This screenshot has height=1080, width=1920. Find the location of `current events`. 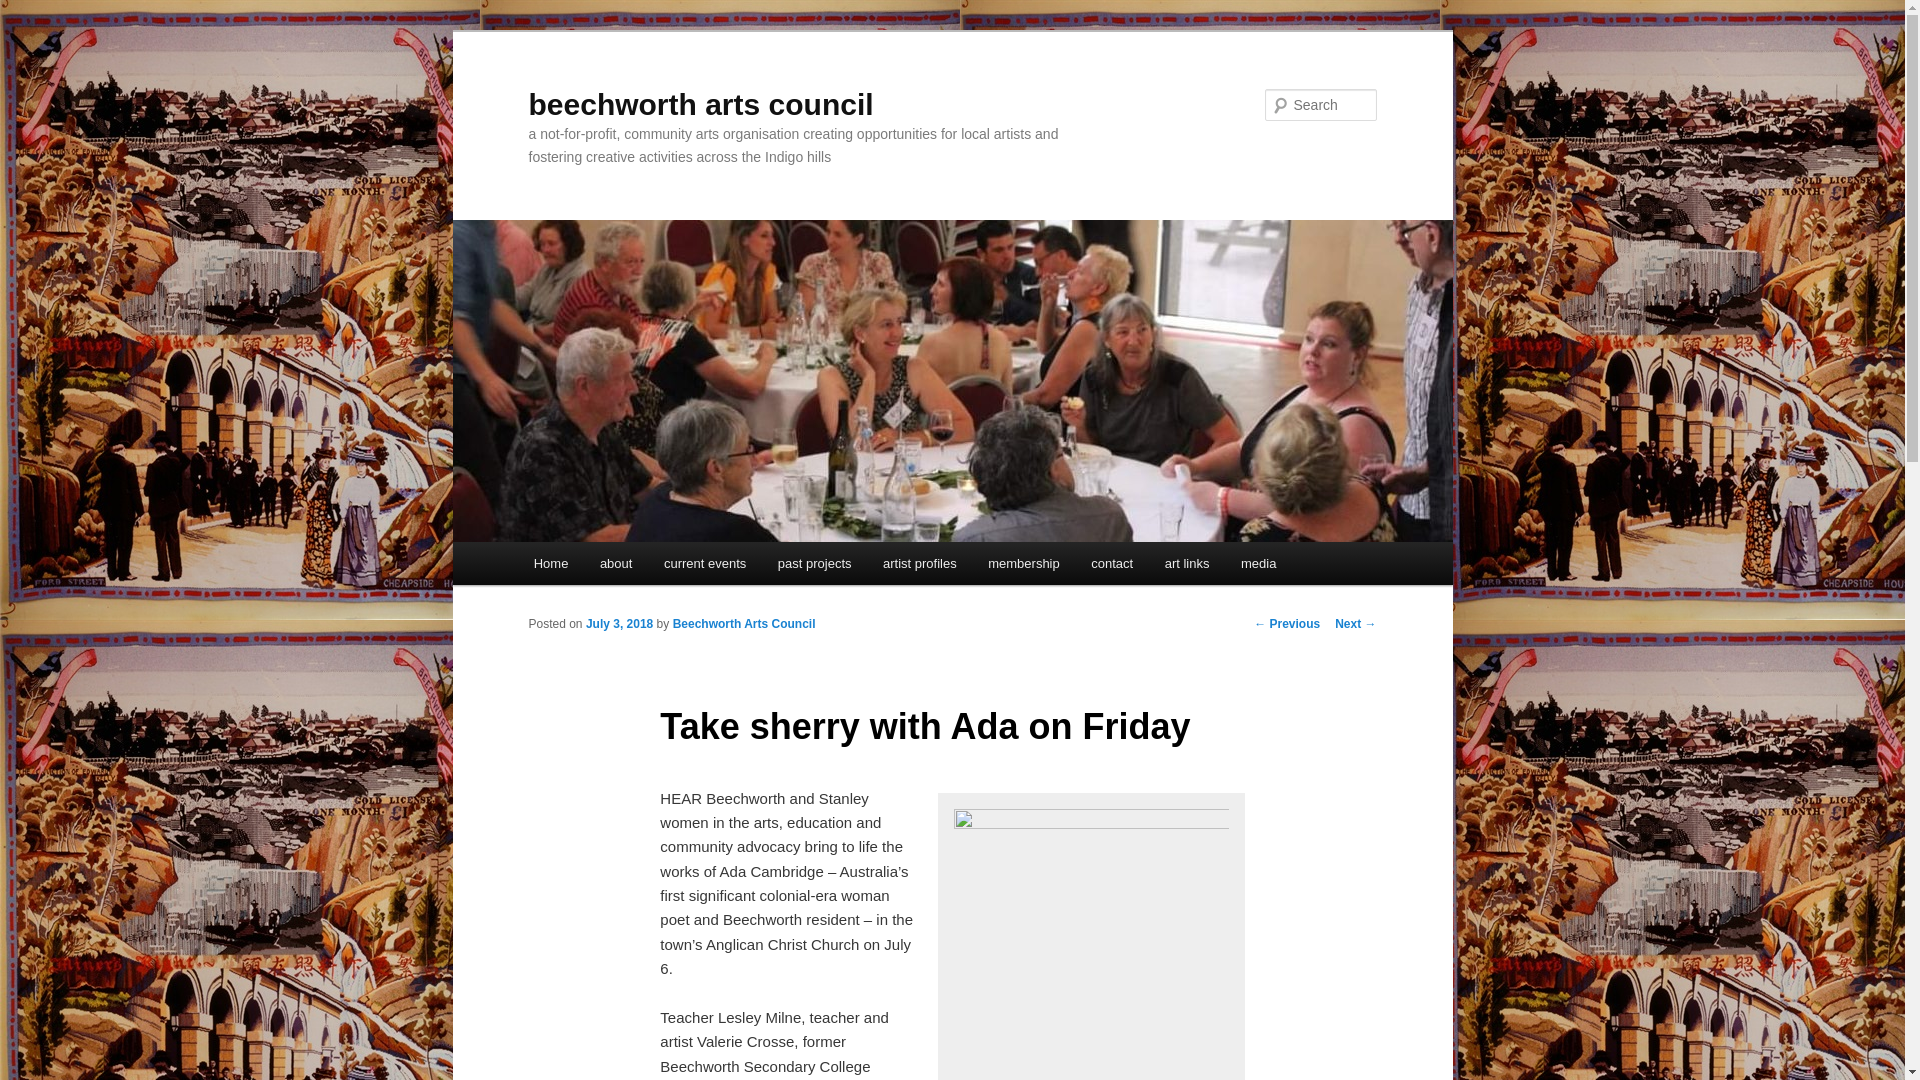

current events is located at coordinates (705, 564).